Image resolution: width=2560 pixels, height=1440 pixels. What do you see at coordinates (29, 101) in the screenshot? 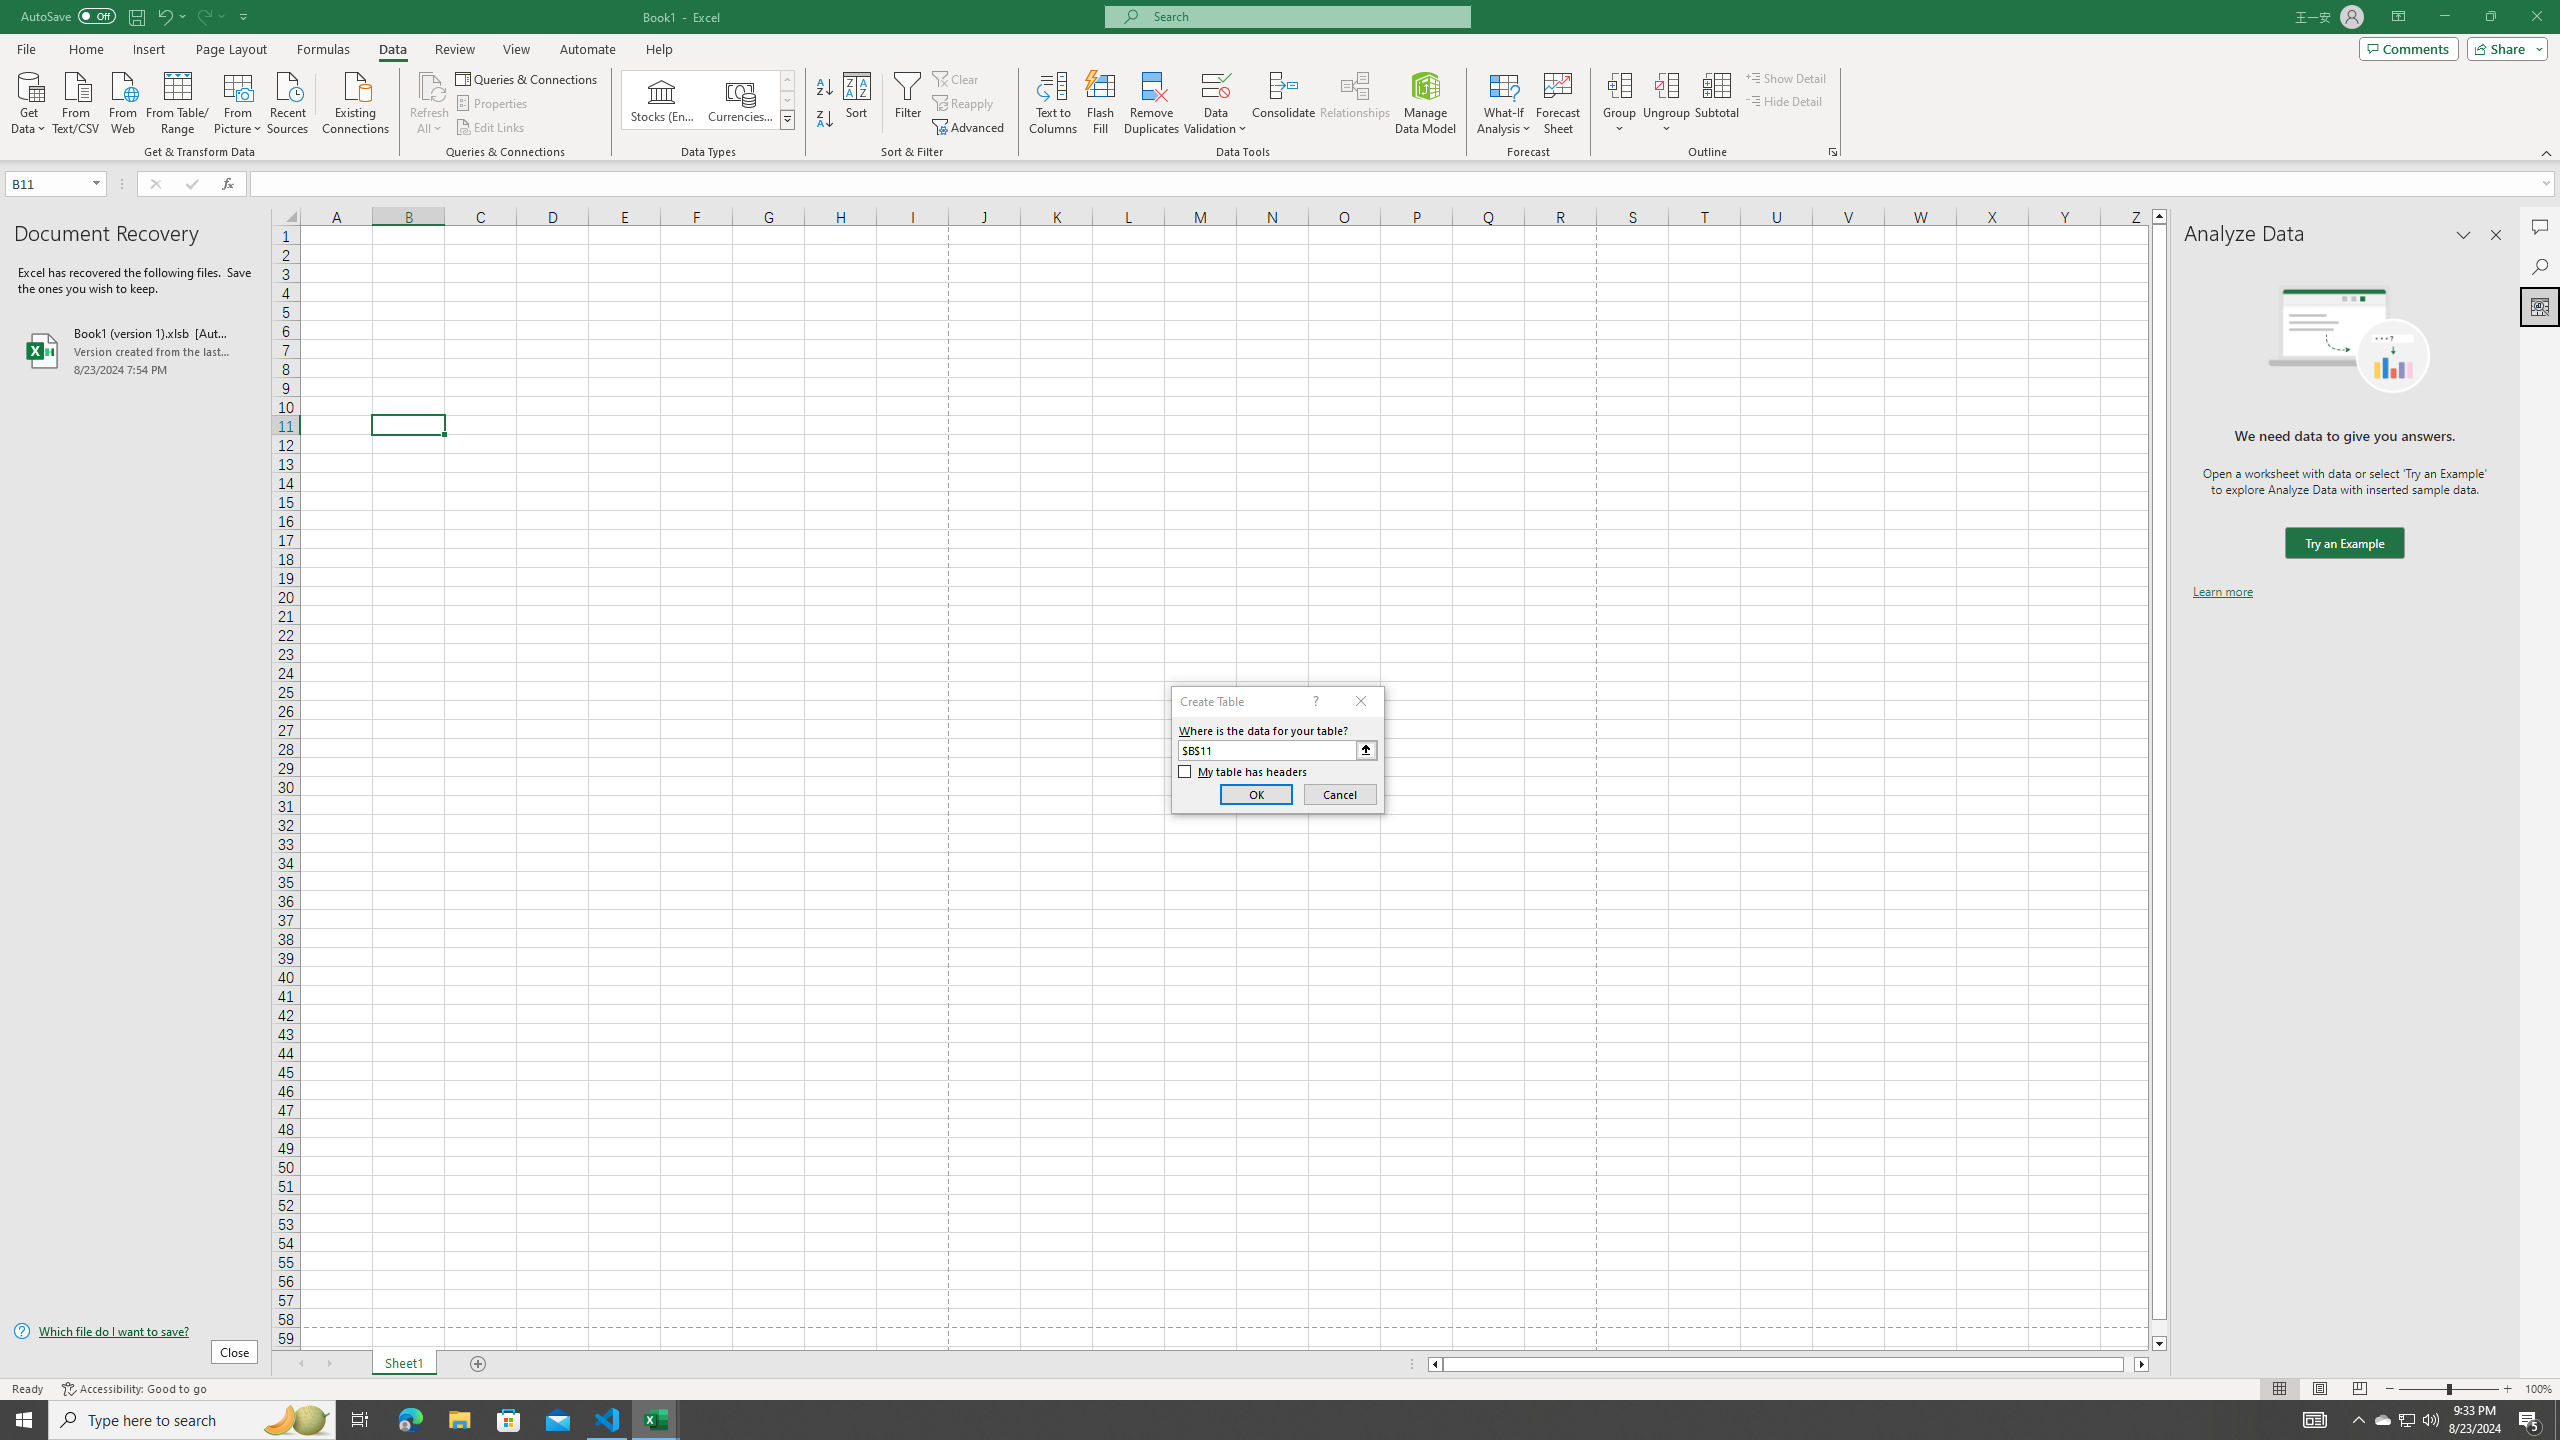
I see `Get Data` at bounding box center [29, 101].